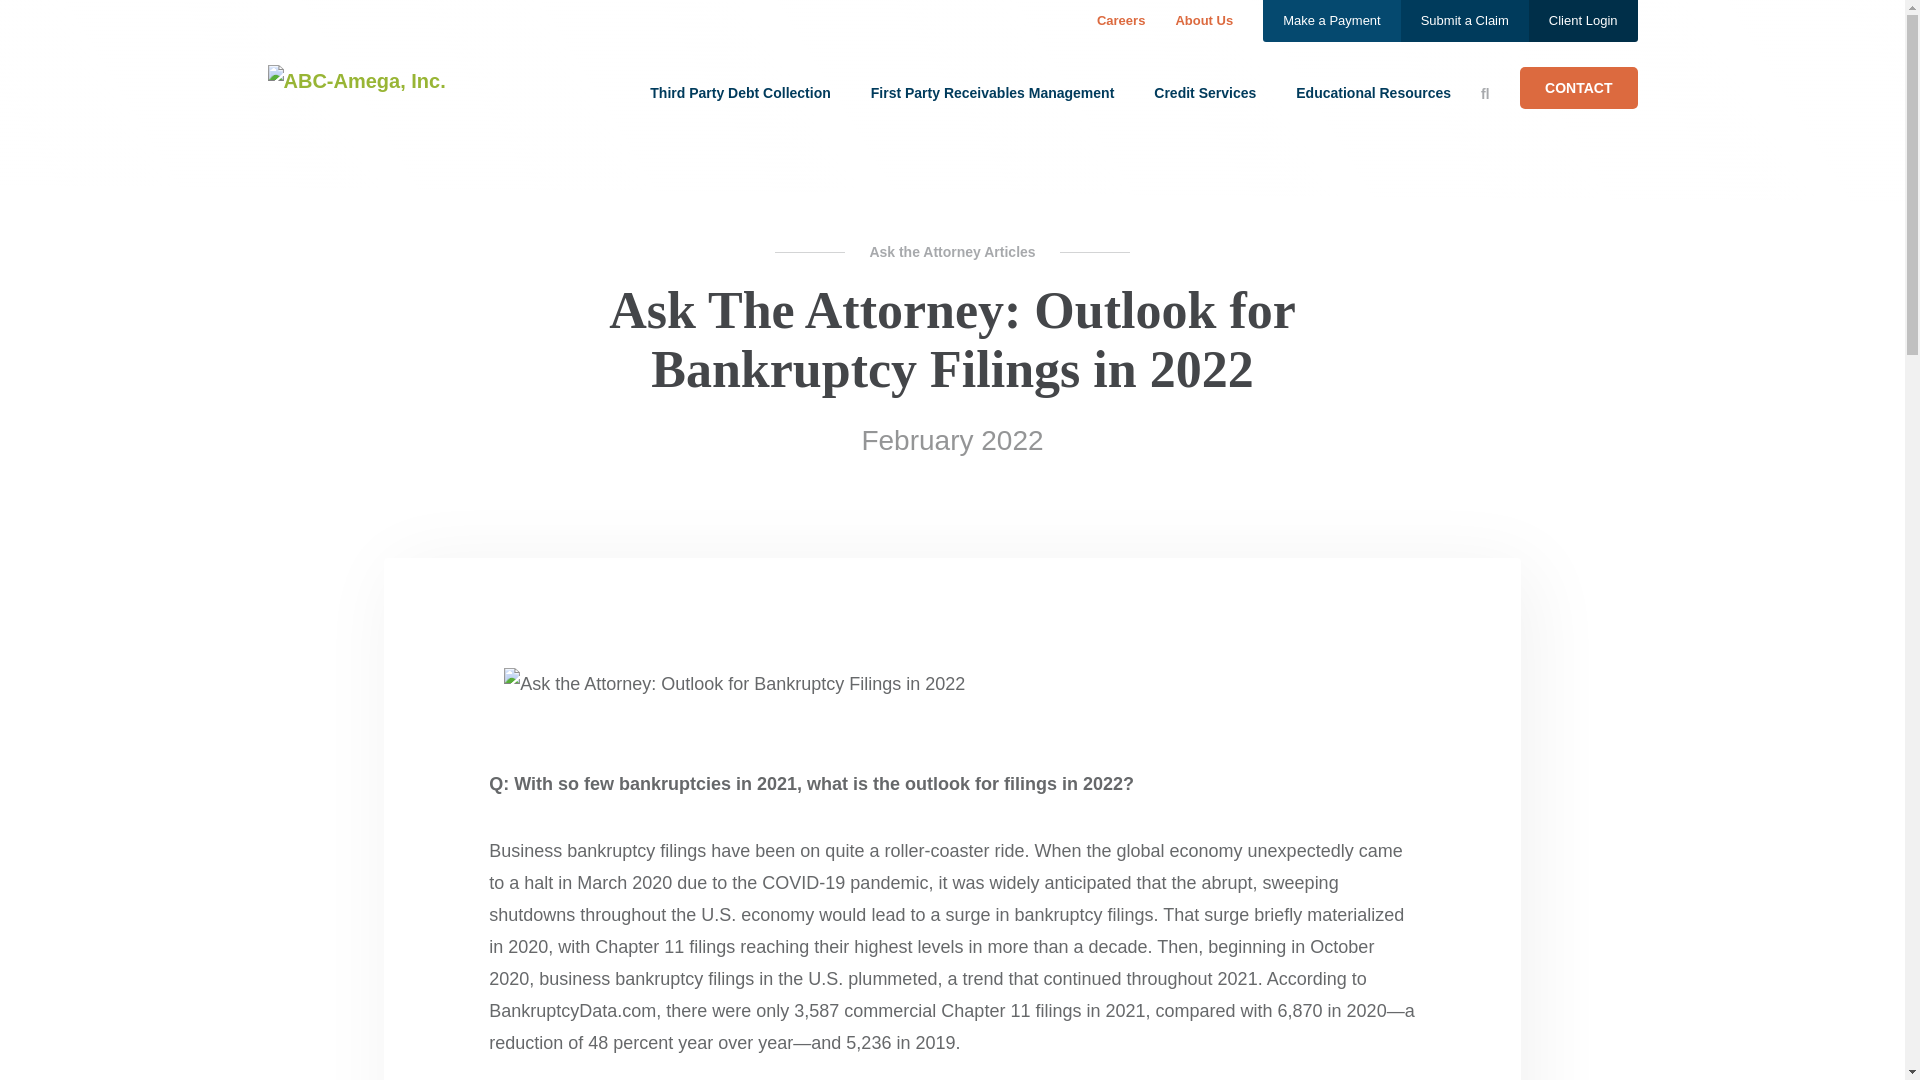 This screenshot has width=1920, height=1080. What do you see at coordinates (1332, 21) in the screenshot?
I see `Make a Payment` at bounding box center [1332, 21].